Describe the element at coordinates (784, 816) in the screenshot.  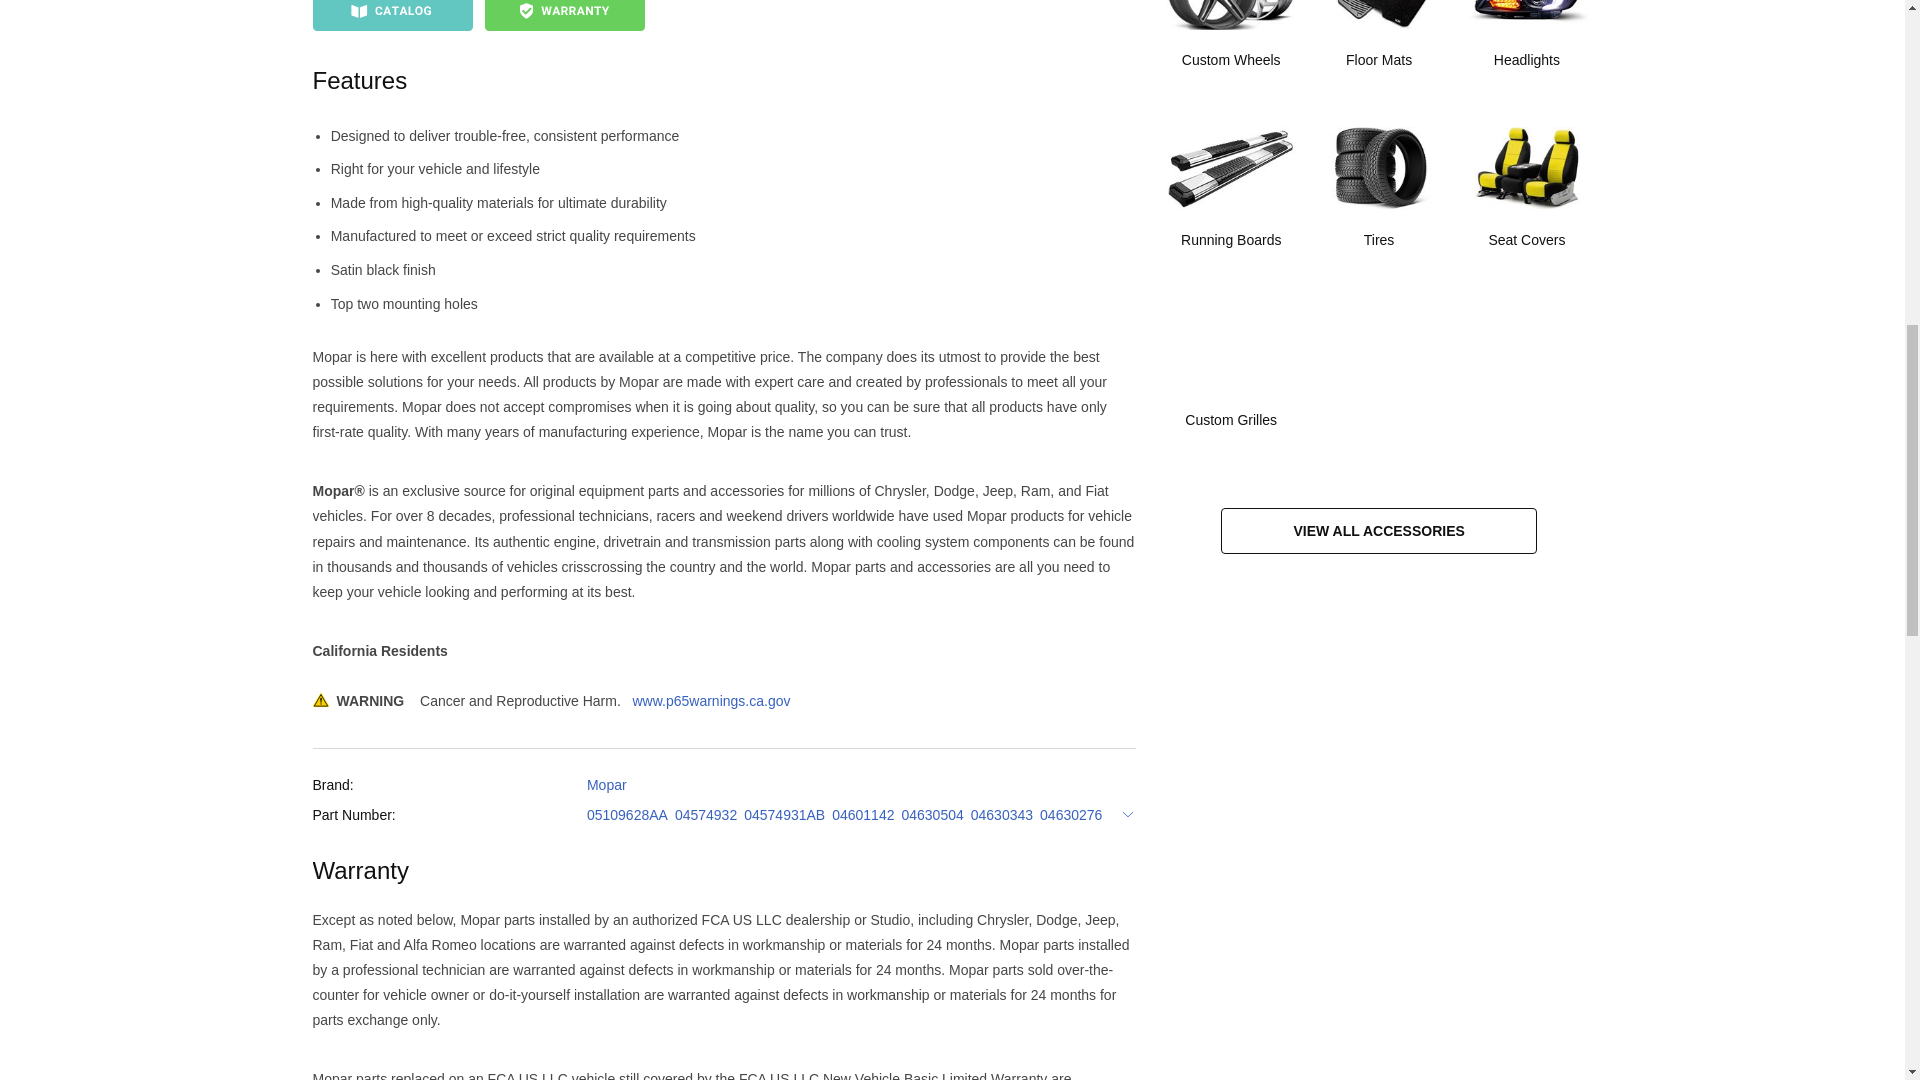
I see `04574931AB` at that location.